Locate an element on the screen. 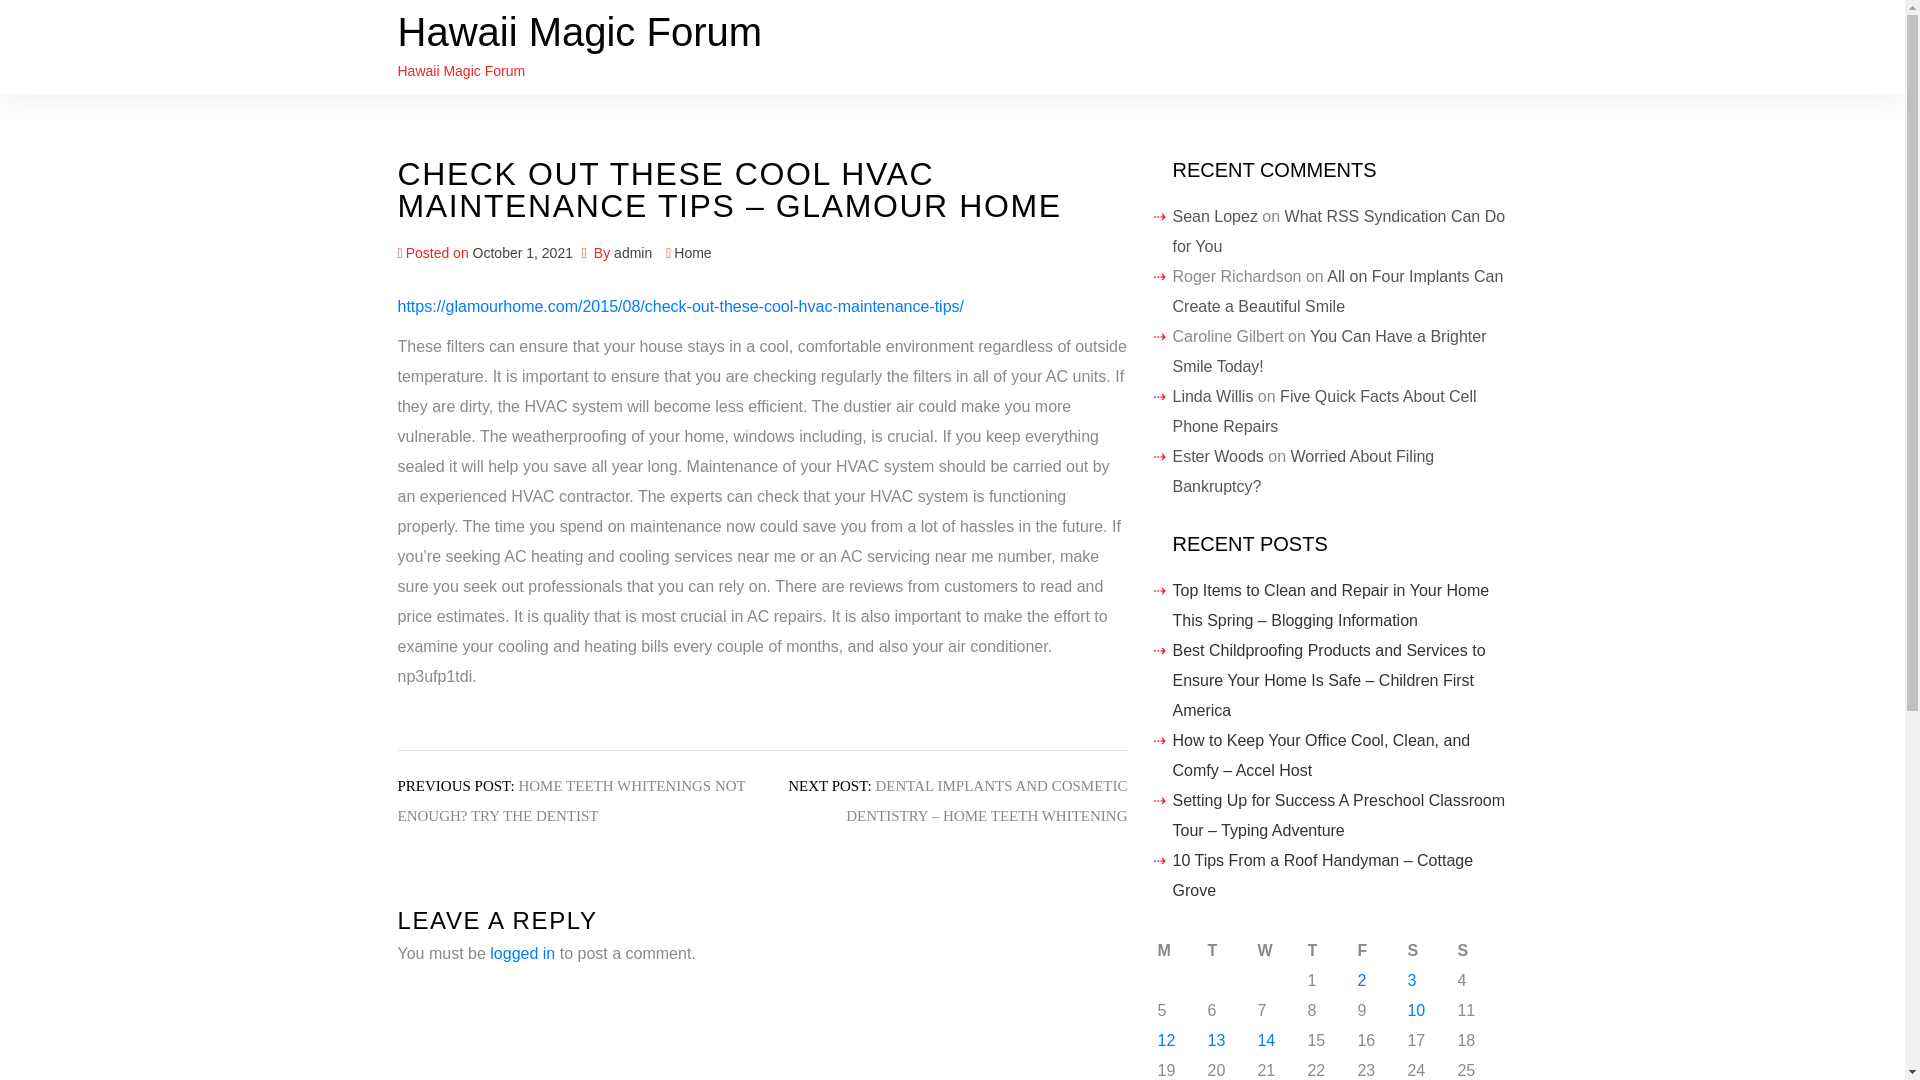 Image resolution: width=1920 pixels, height=1080 pixels. logged in is located at coordinates (522, 954).